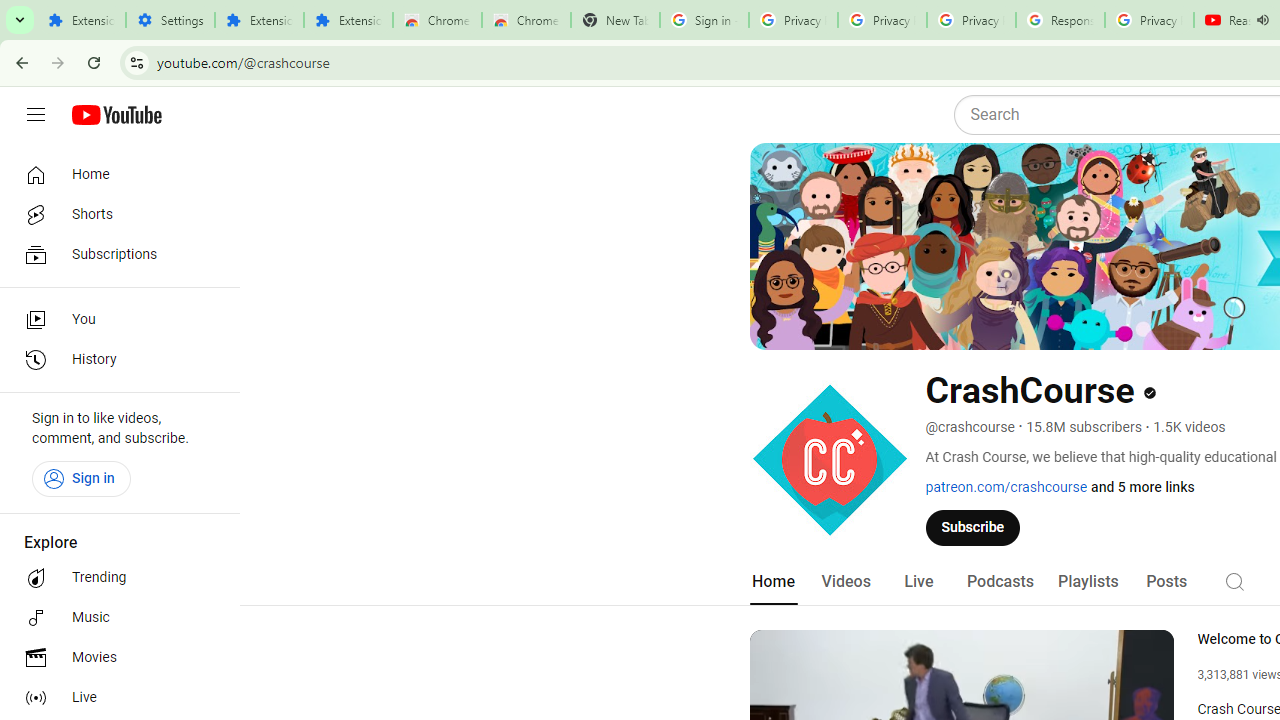 Image resolution: width=1280 pixels, height=720 pixels. Describe the element at coordinates (1142, 487) in the screenshot. I see `and 5 more links` at that location.